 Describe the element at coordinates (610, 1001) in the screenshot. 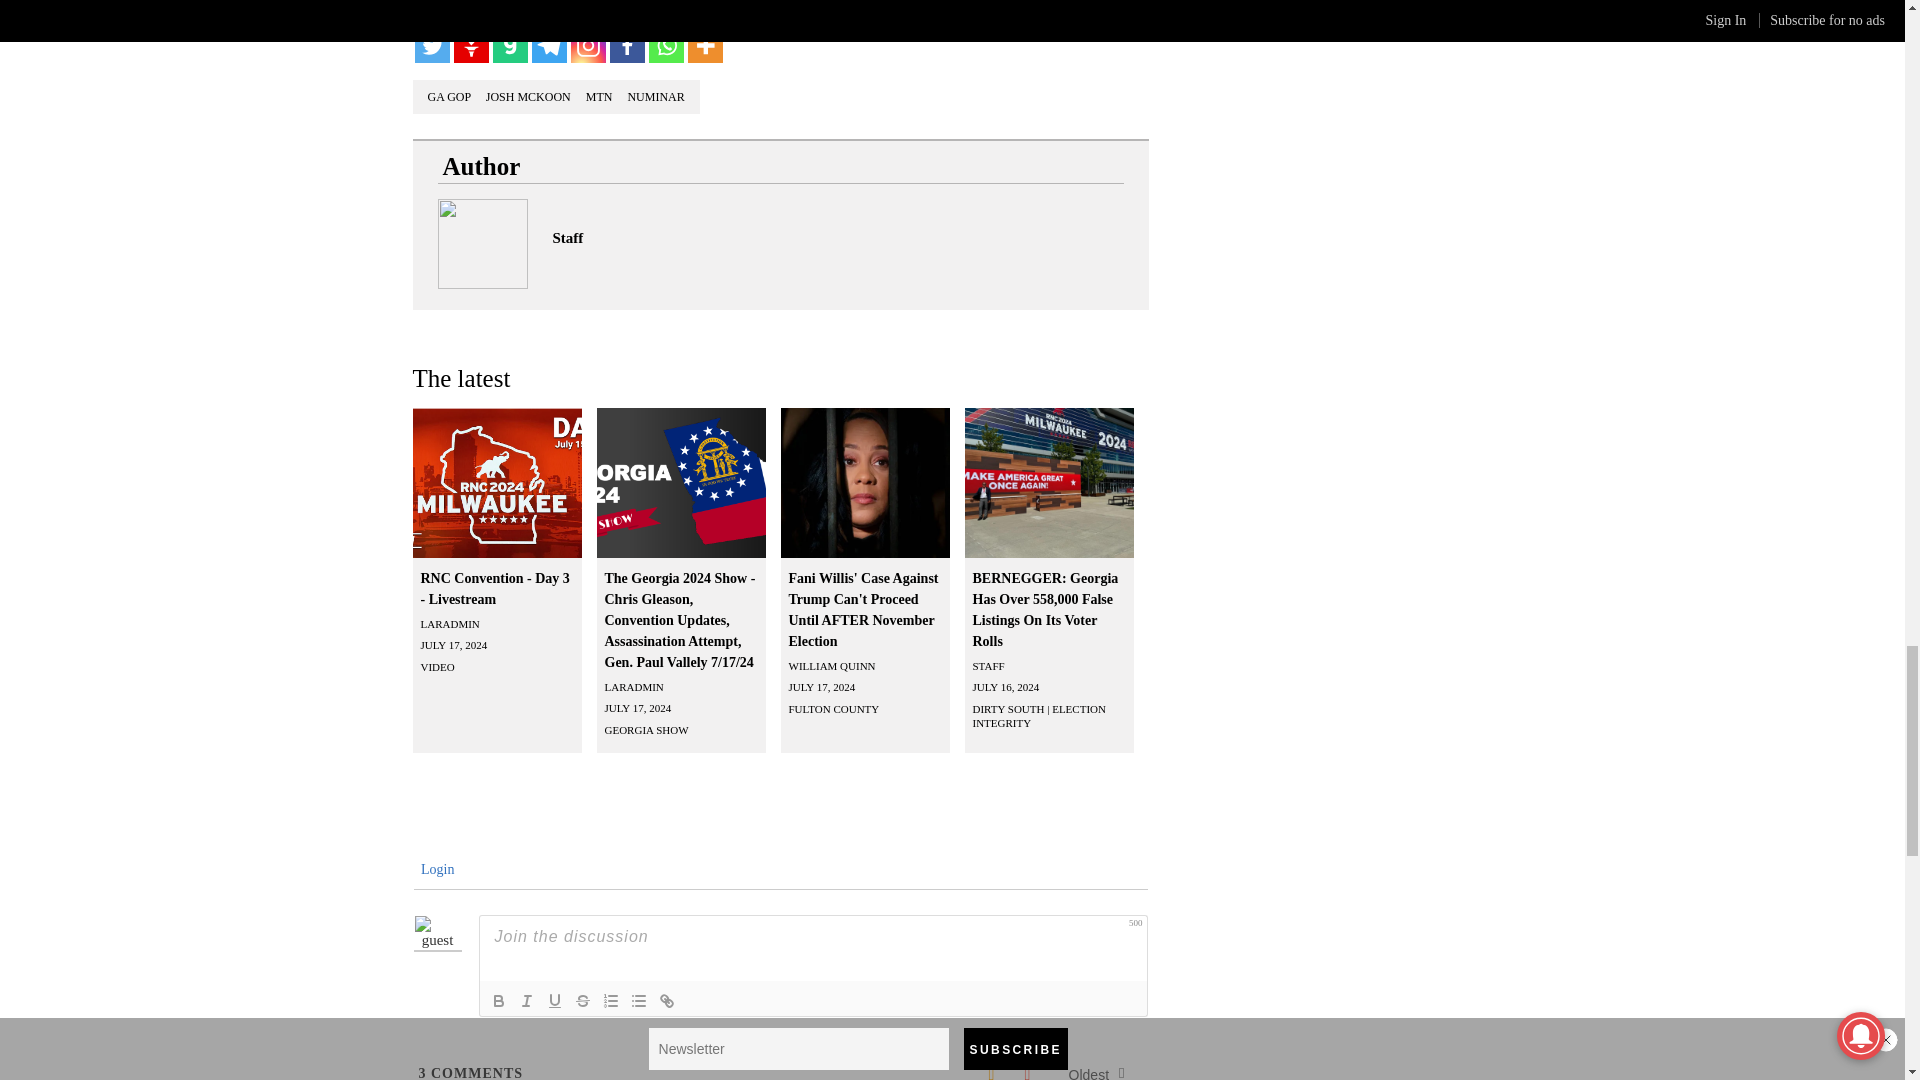

I see `Ordered List` at that location.